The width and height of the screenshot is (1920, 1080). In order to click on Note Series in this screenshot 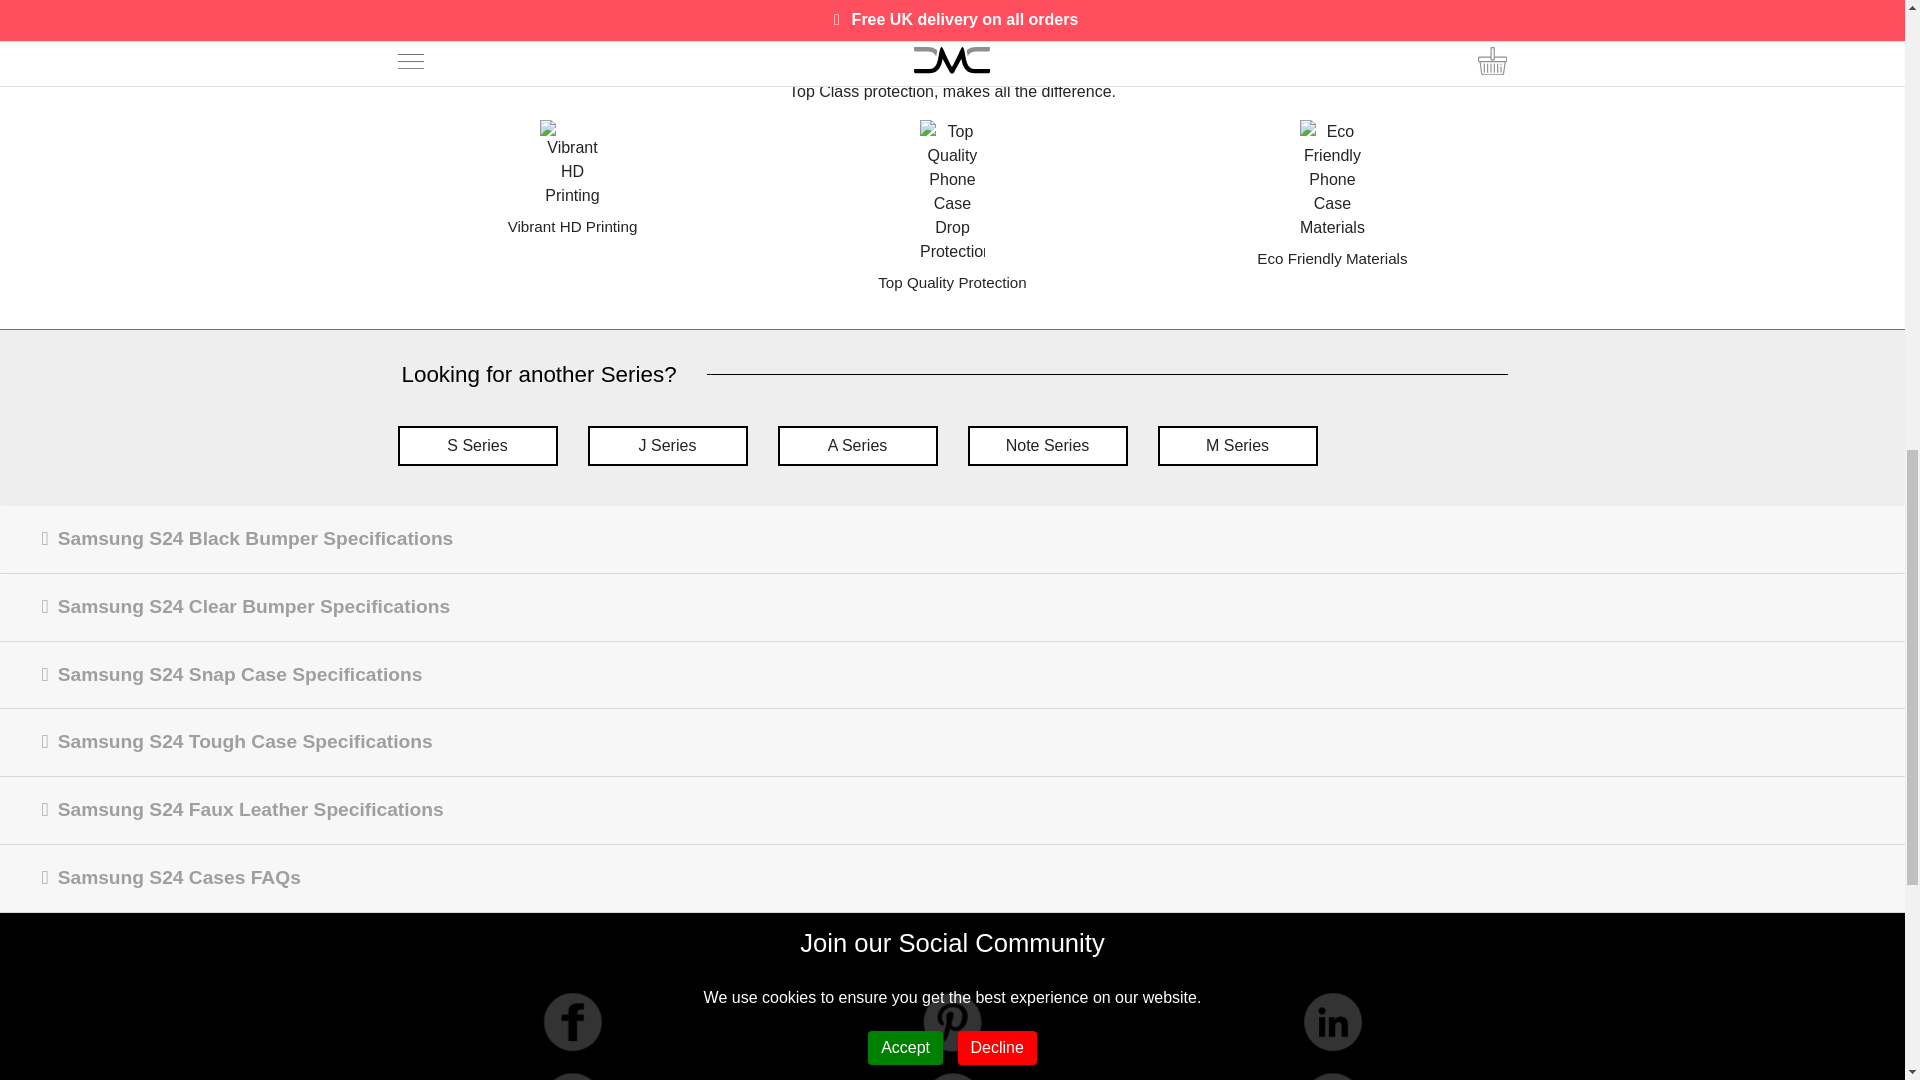, I will do `click(1048, 445)`.